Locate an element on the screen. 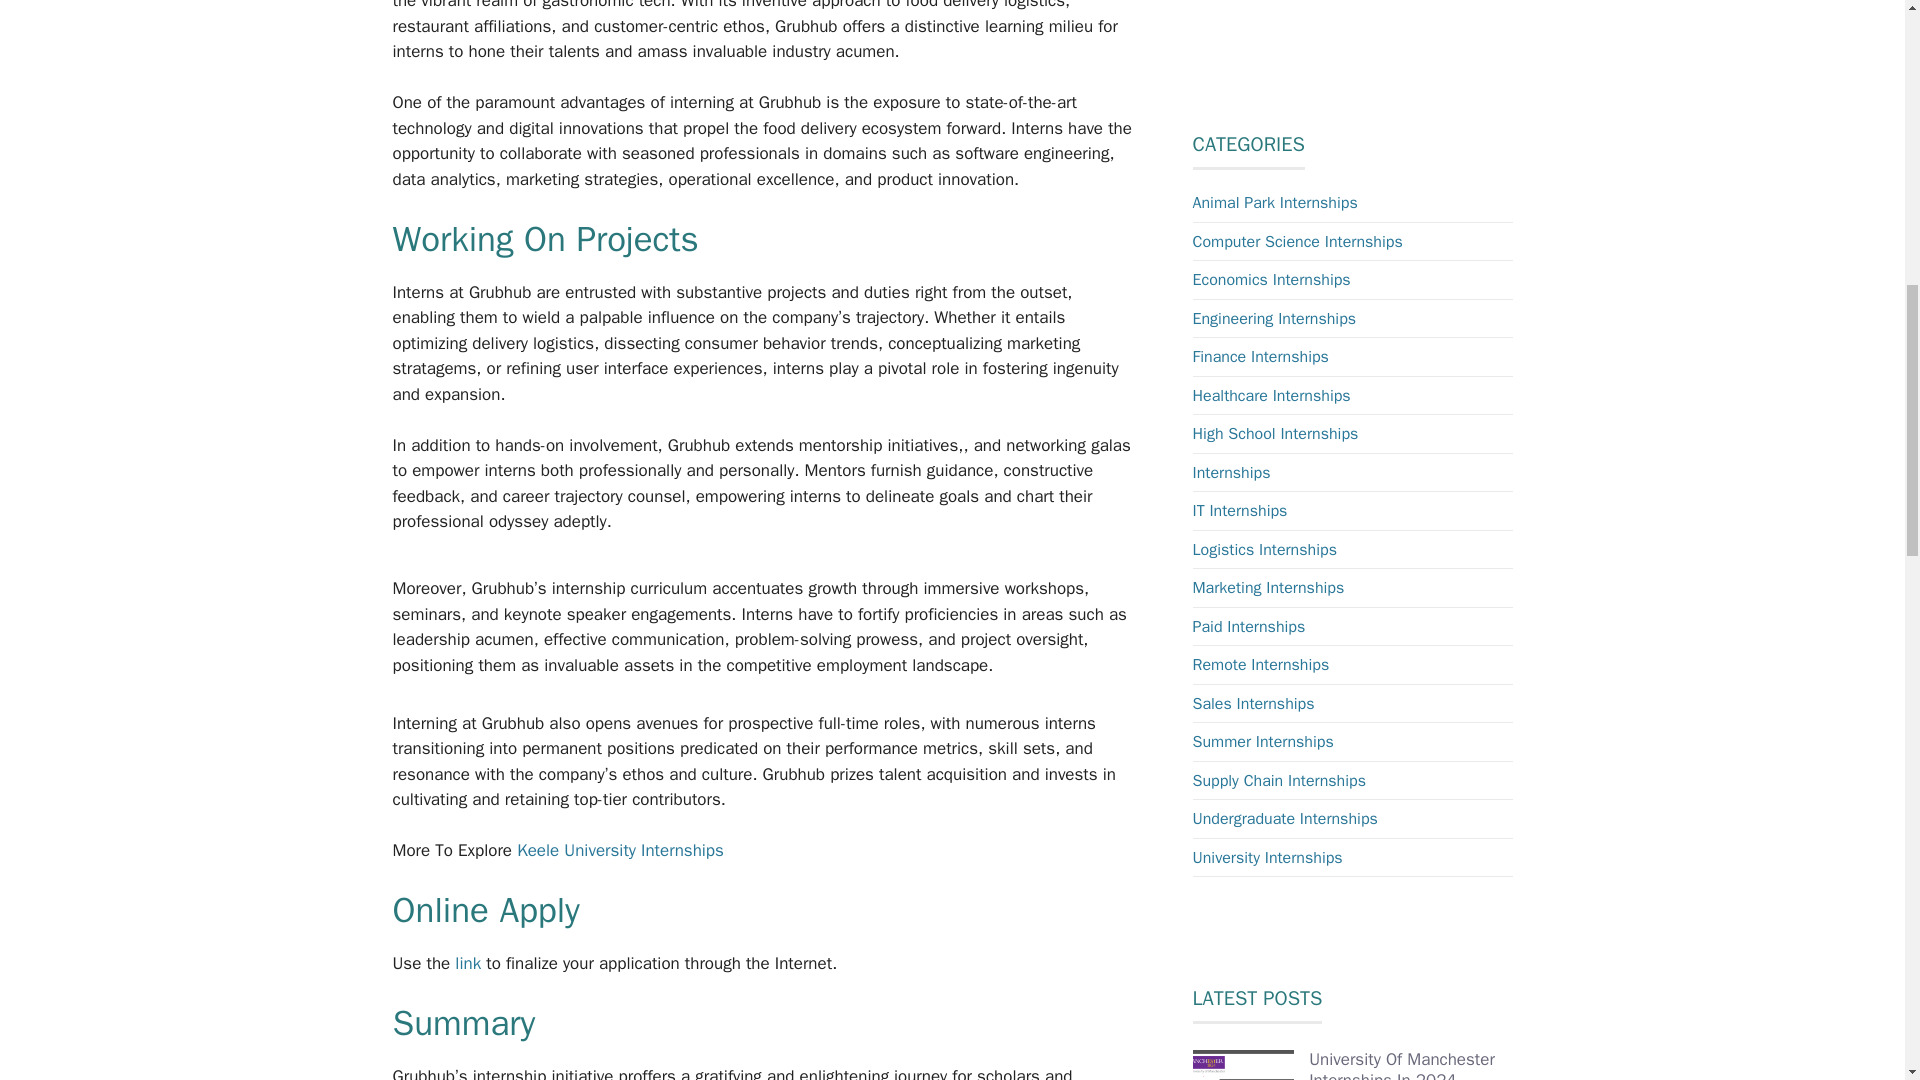  Undergraduate Internships is located at coordinates (1284, 818).